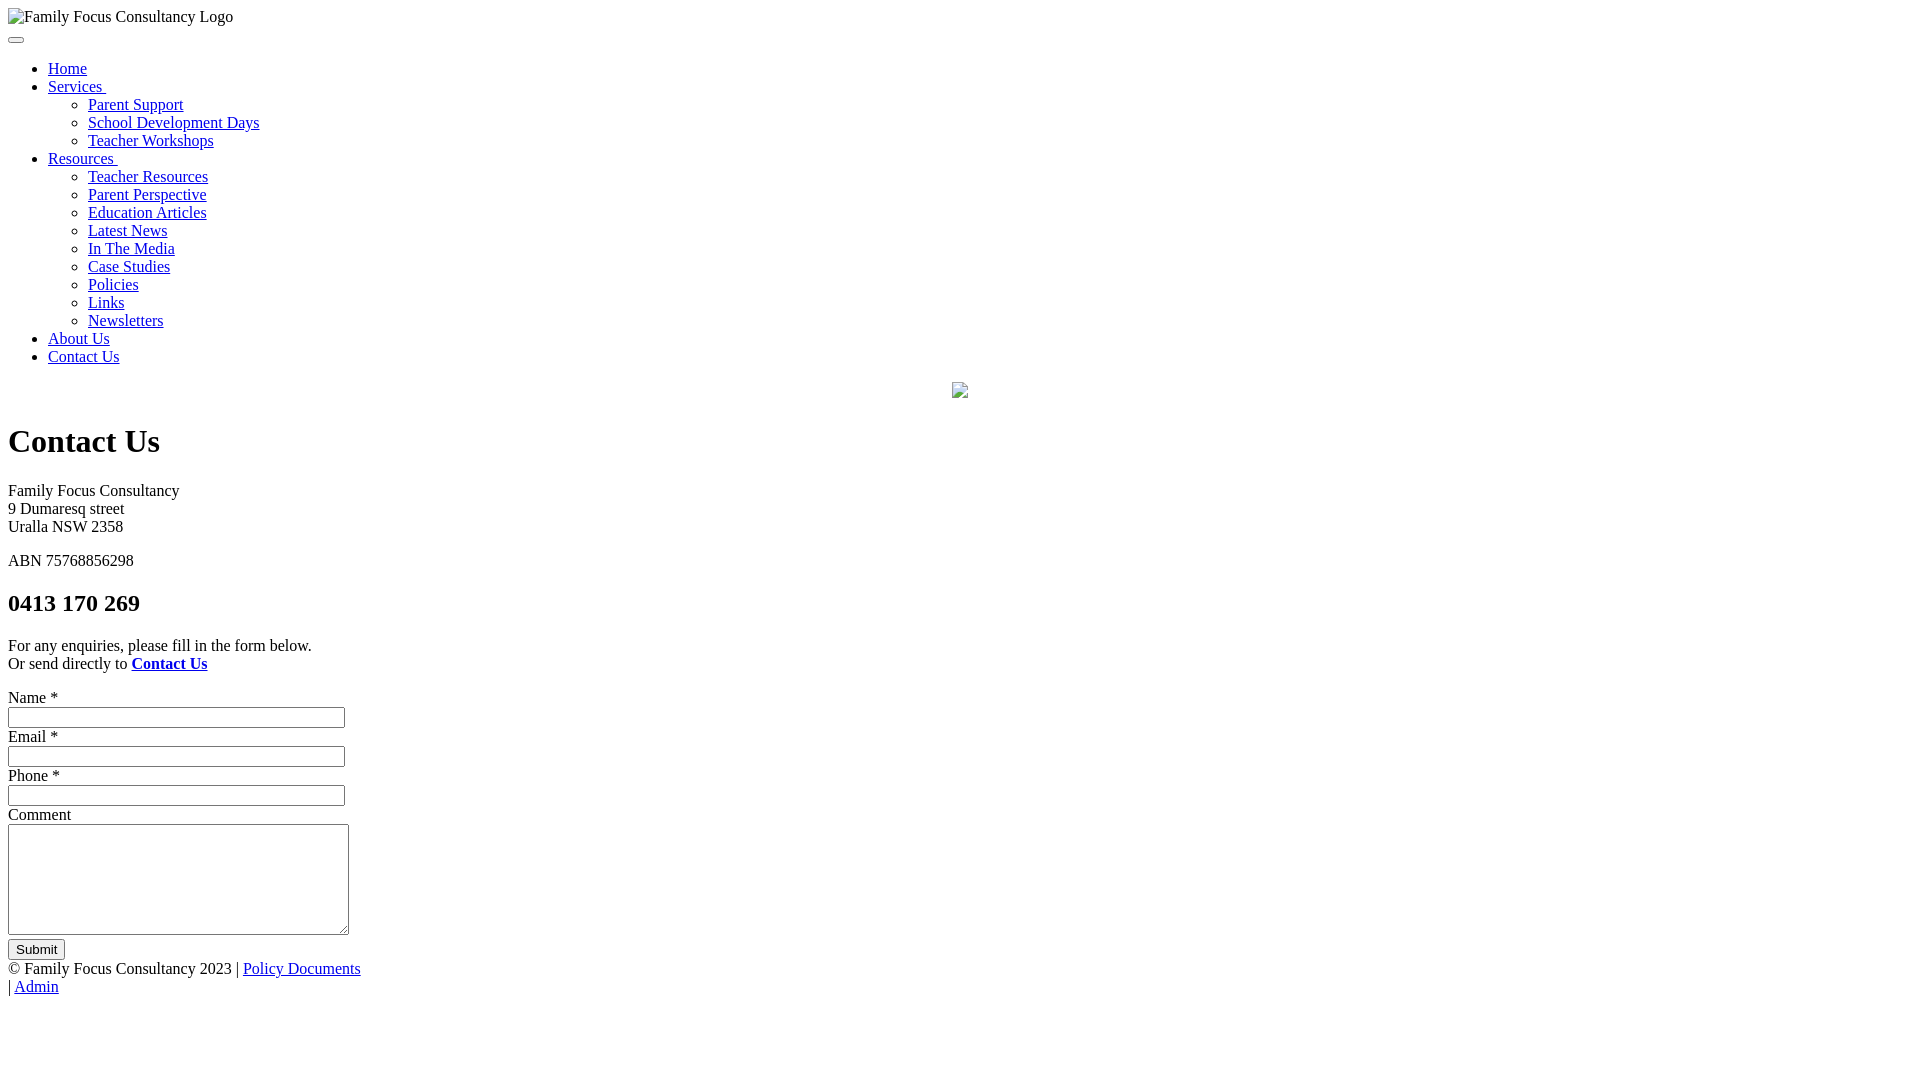 The image size is (1920, 1080). Describe the element at coordinates (148, 176) in the screenshot. I see `Teacher Resources` at that location.